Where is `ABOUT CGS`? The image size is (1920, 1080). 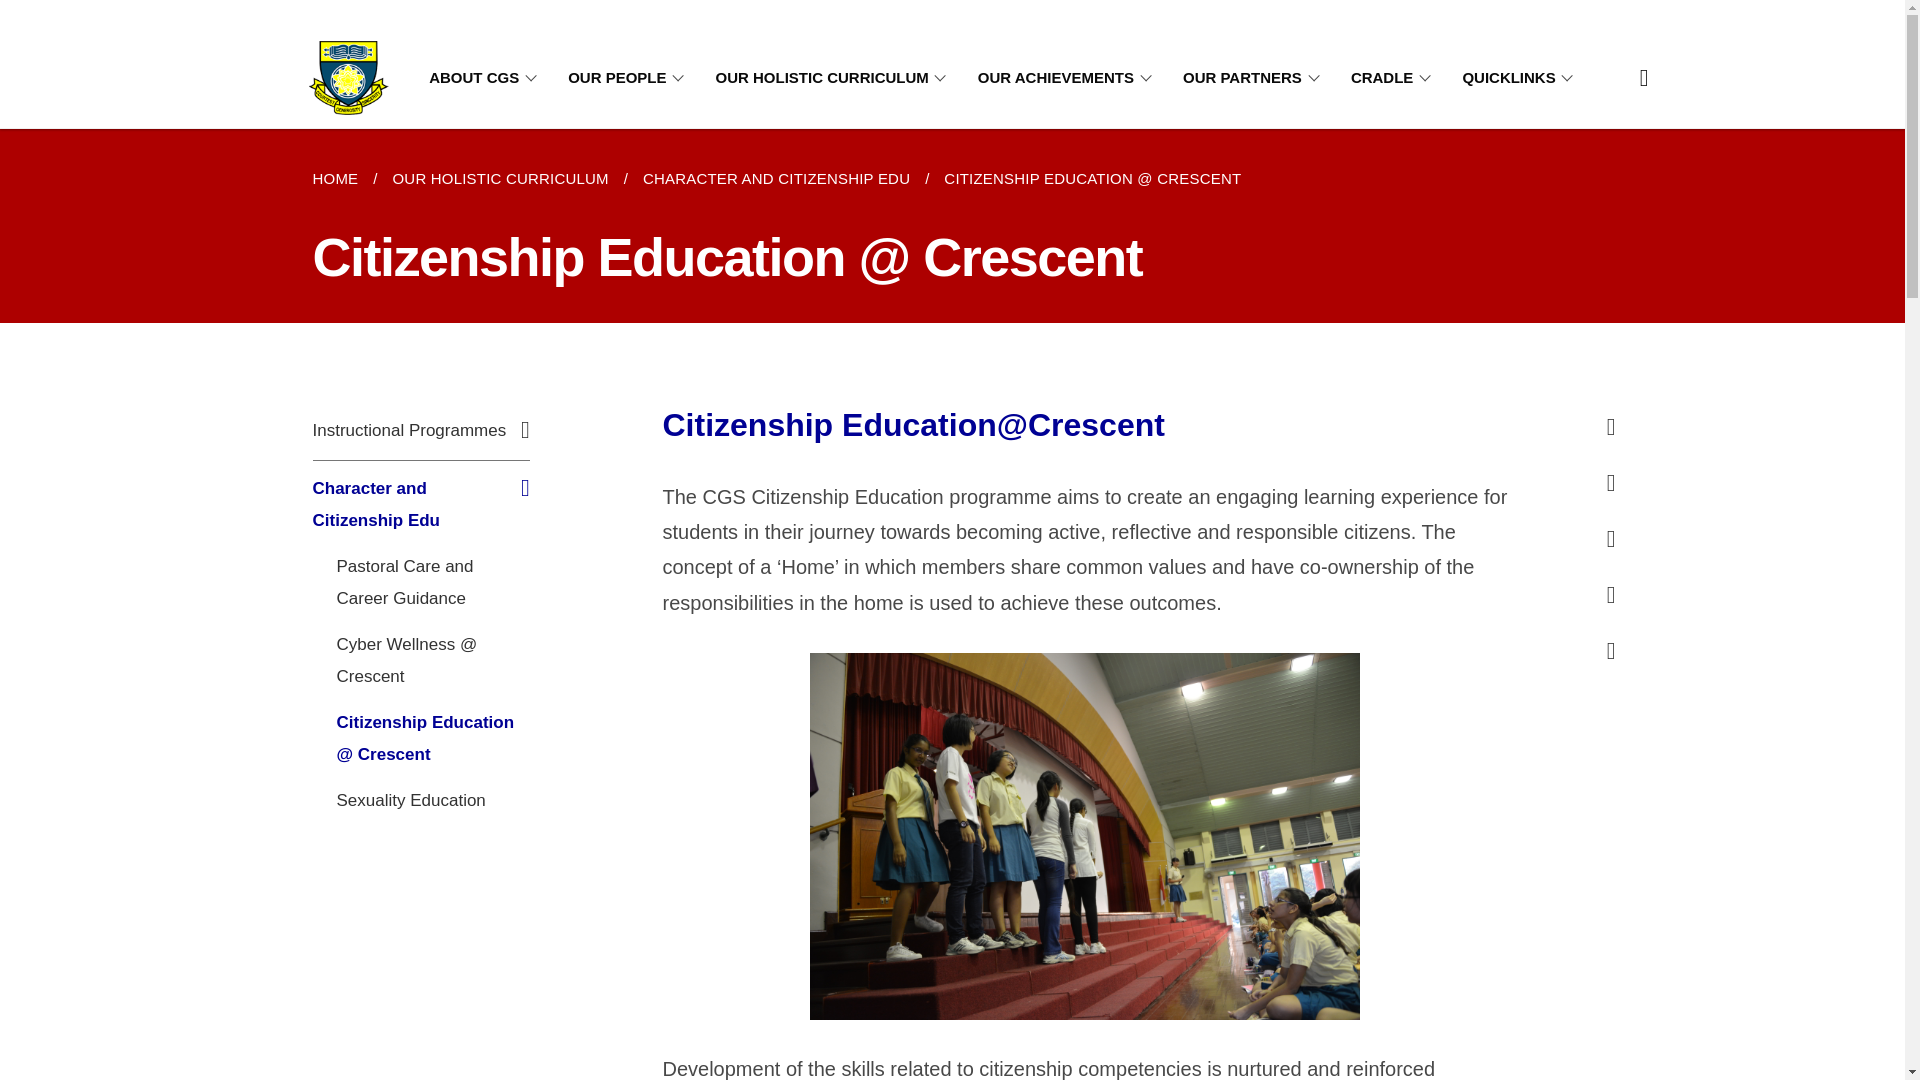
ABOUT CGS is located at coordinates (486, 78).